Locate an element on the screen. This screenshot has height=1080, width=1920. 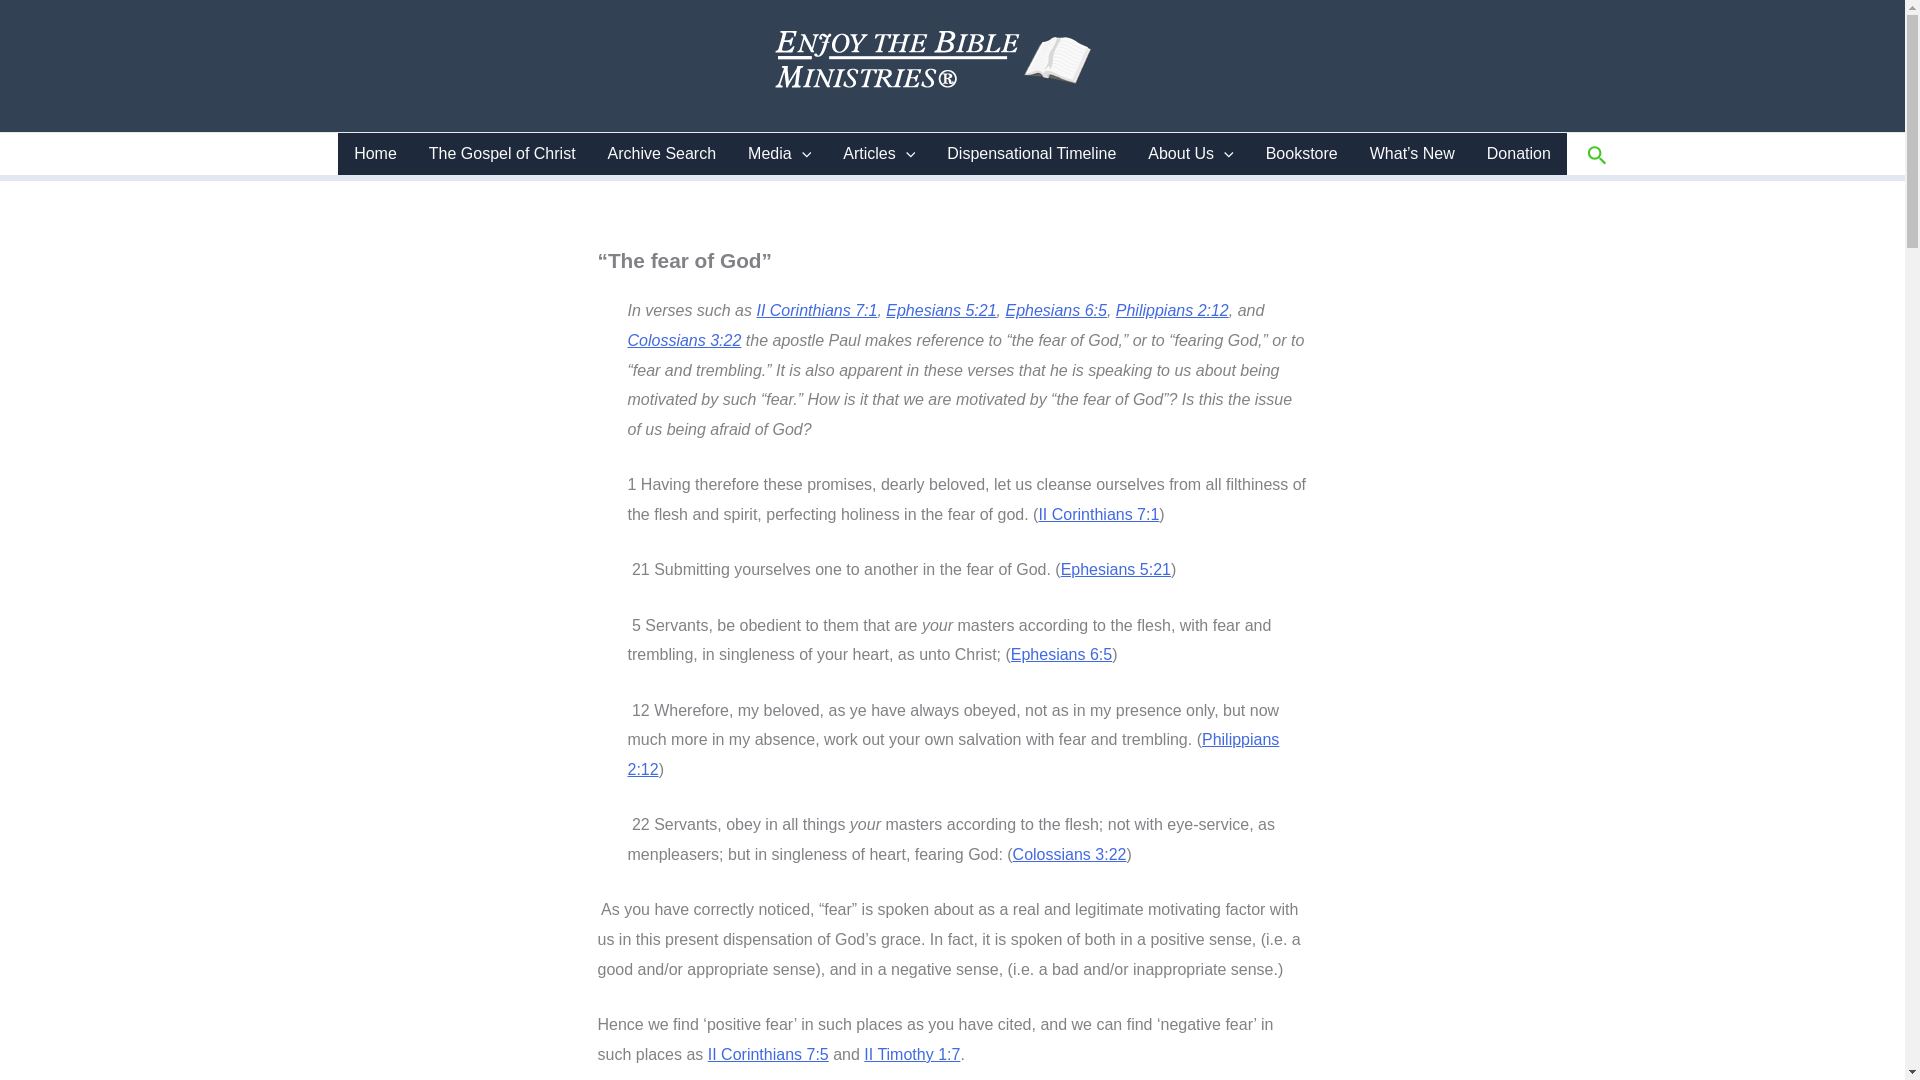
Articles is located at coordinates (879, 153).